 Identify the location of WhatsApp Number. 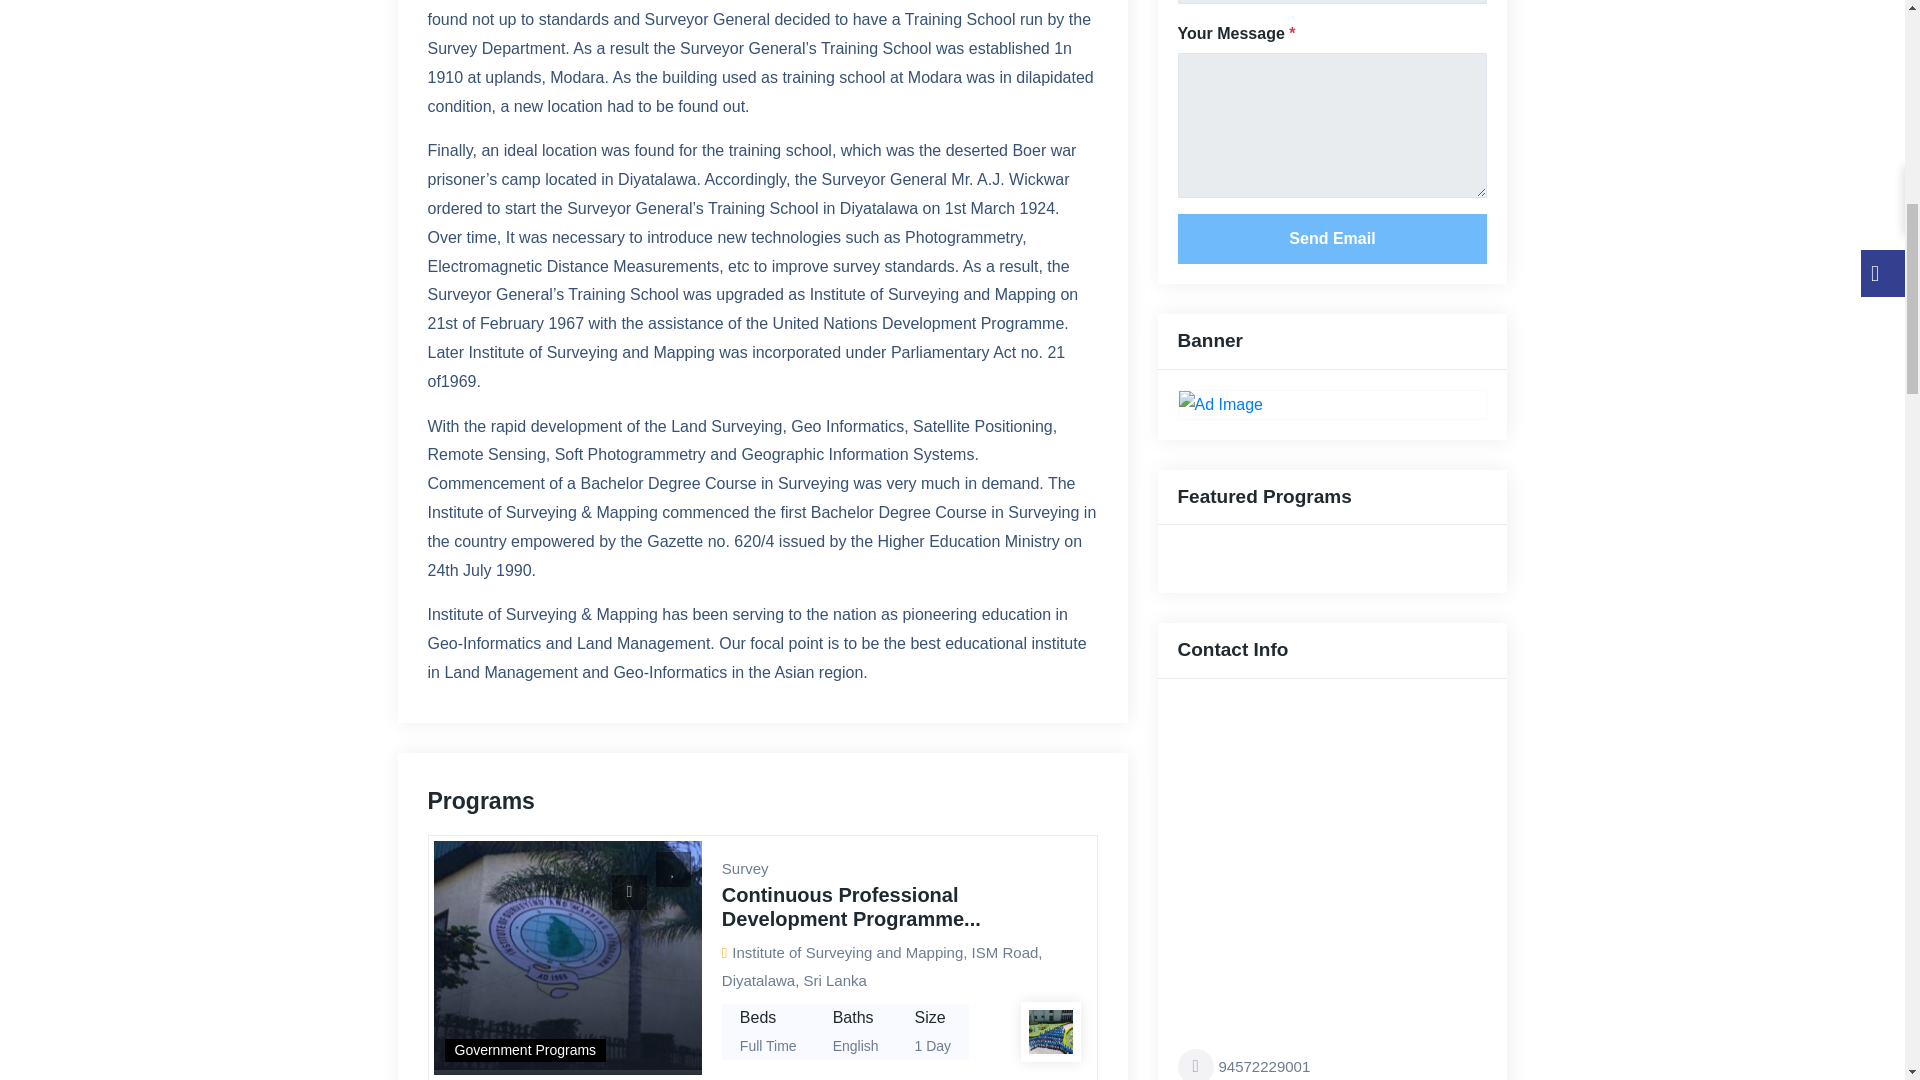
(1333, 1064).